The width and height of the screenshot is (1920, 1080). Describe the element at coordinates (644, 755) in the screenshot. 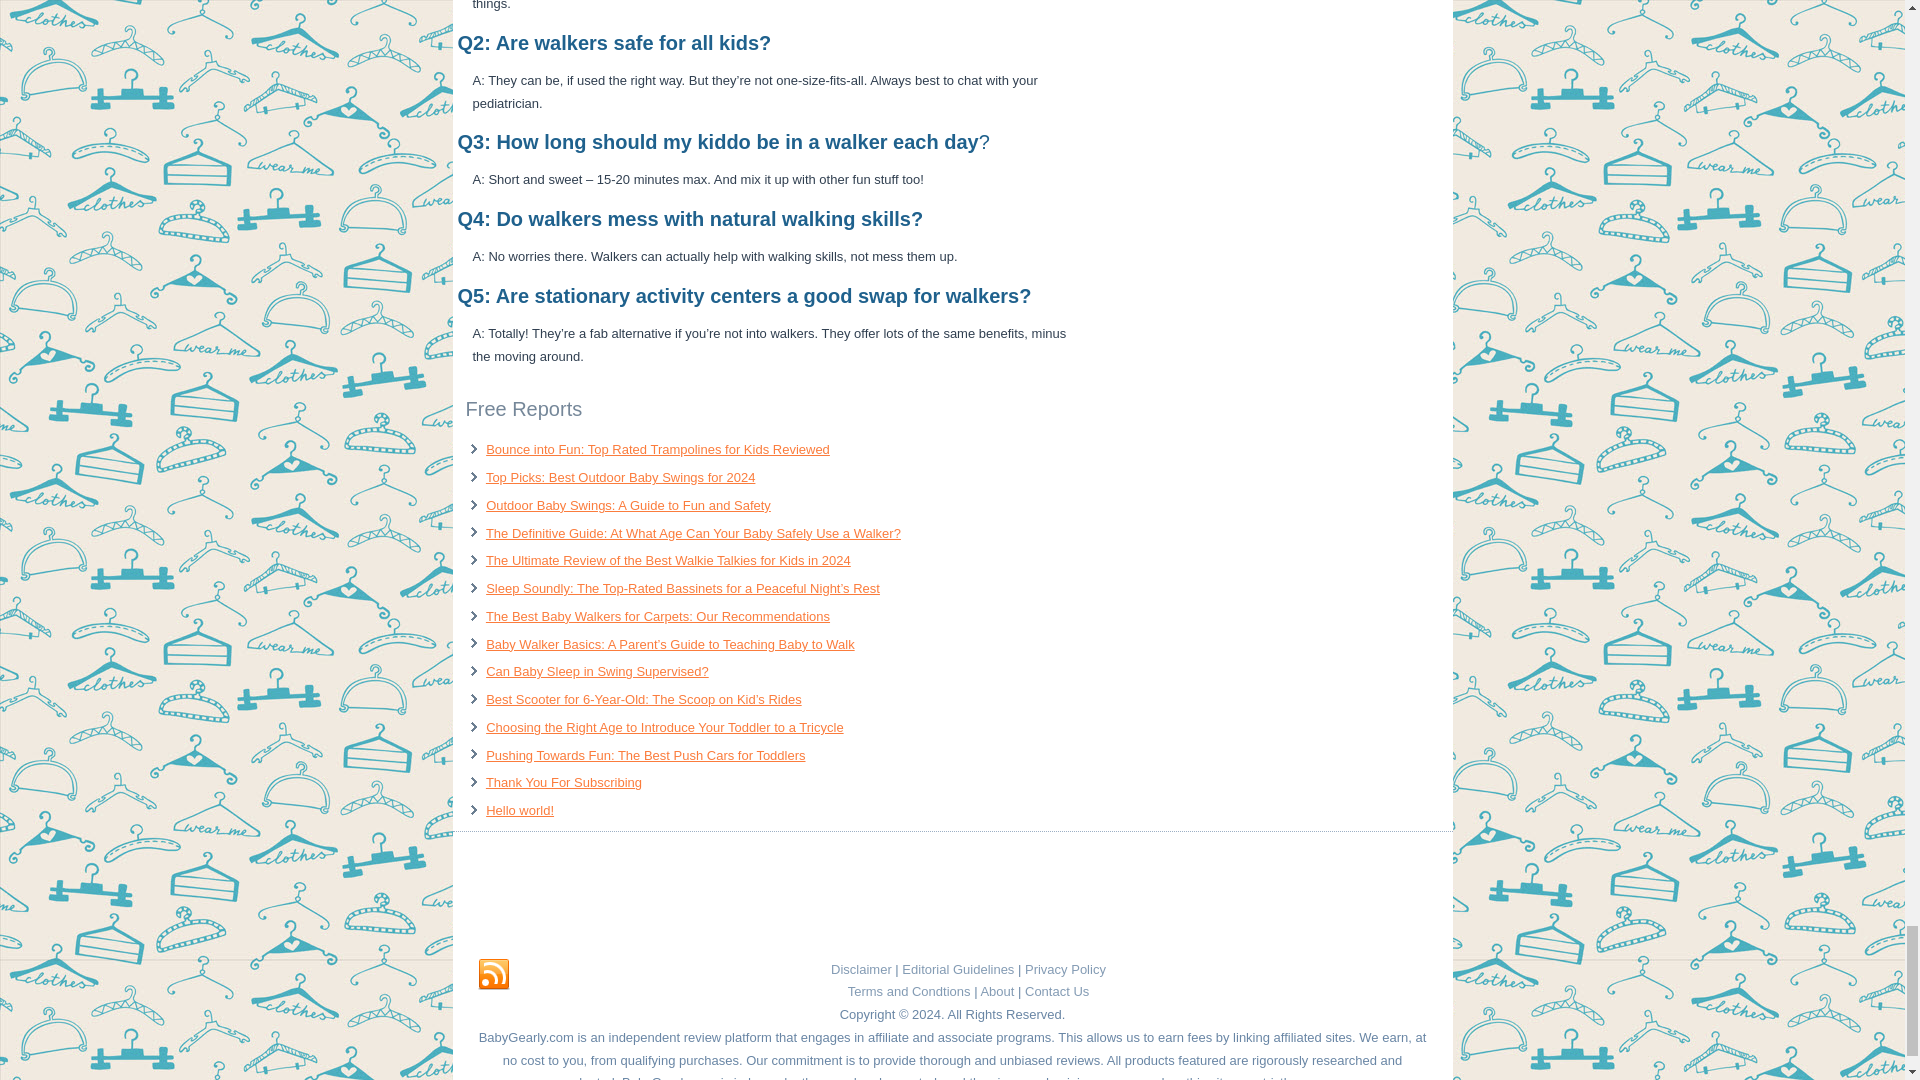

I see `Pushing Towards Fun: The Best Push Cars for Toddlers` at that location.